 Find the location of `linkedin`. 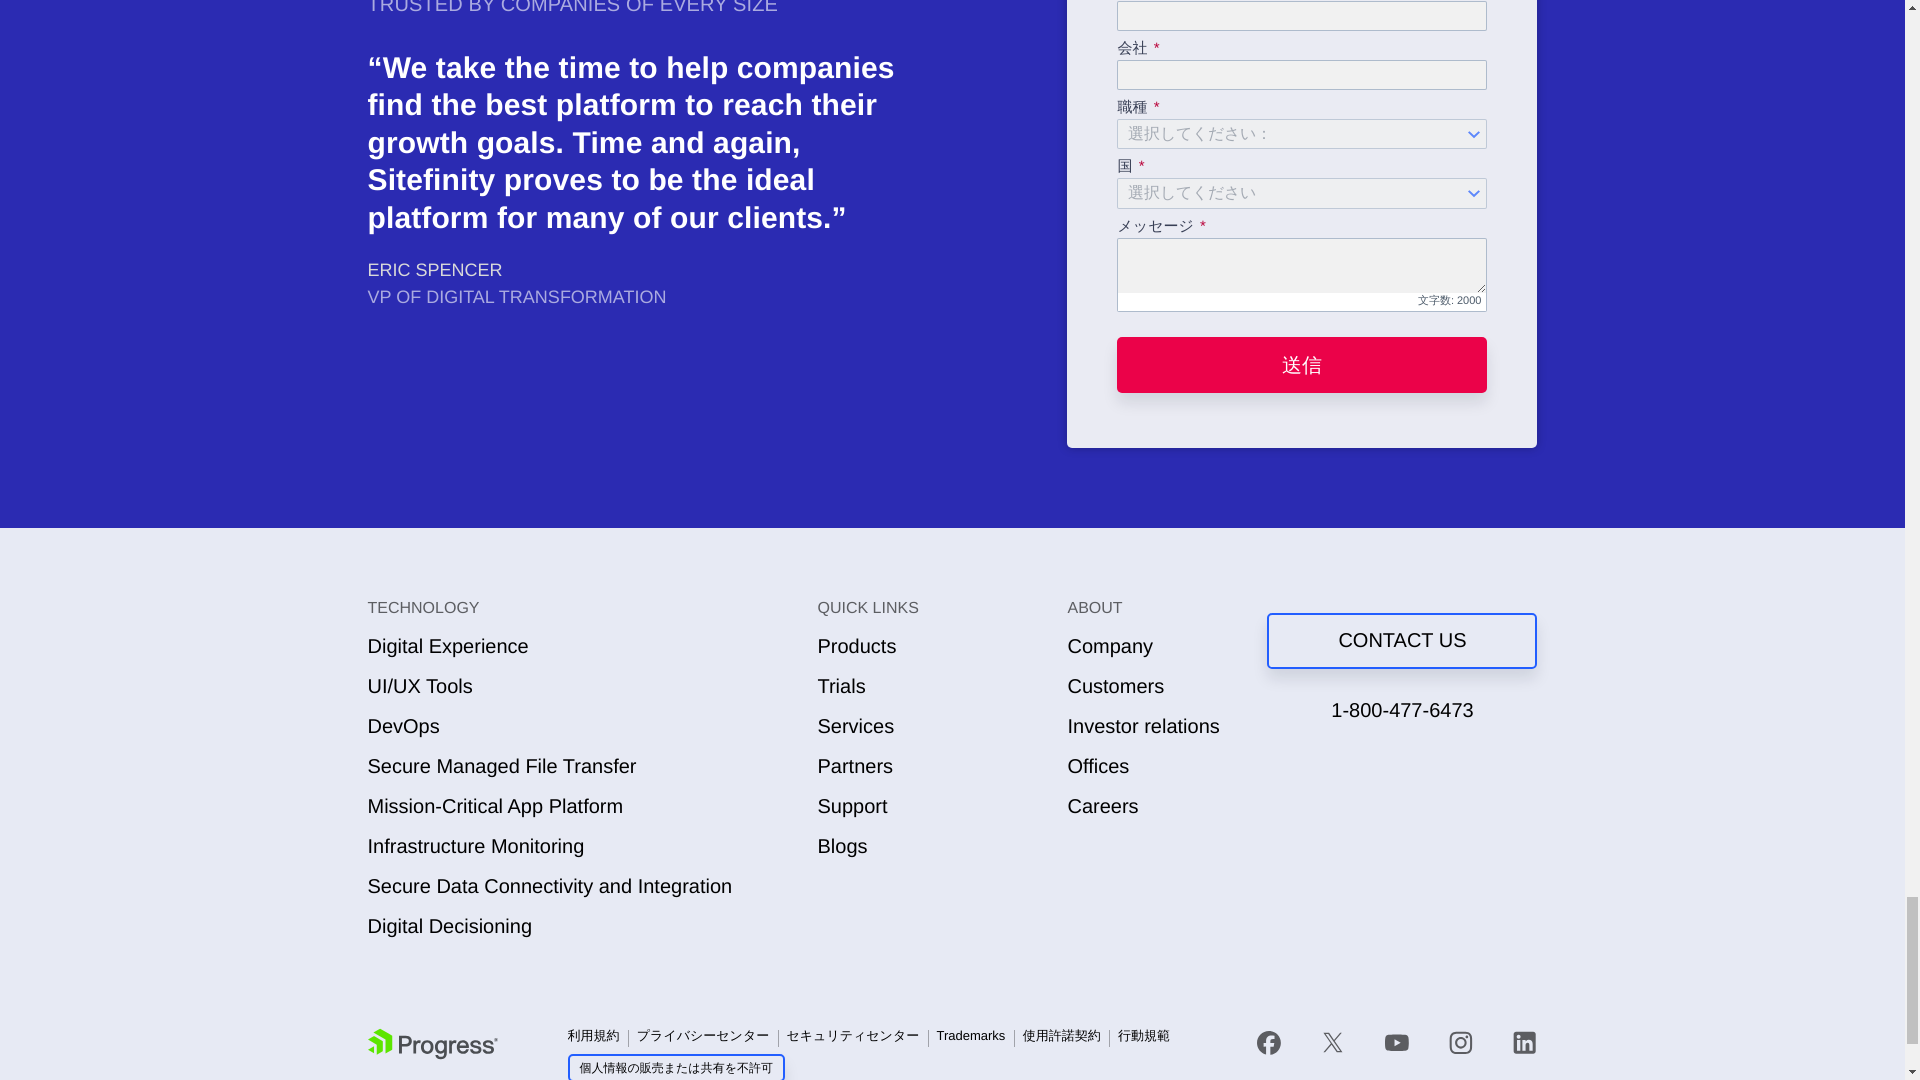

linkedin is located at coordinates (1515, 1043).